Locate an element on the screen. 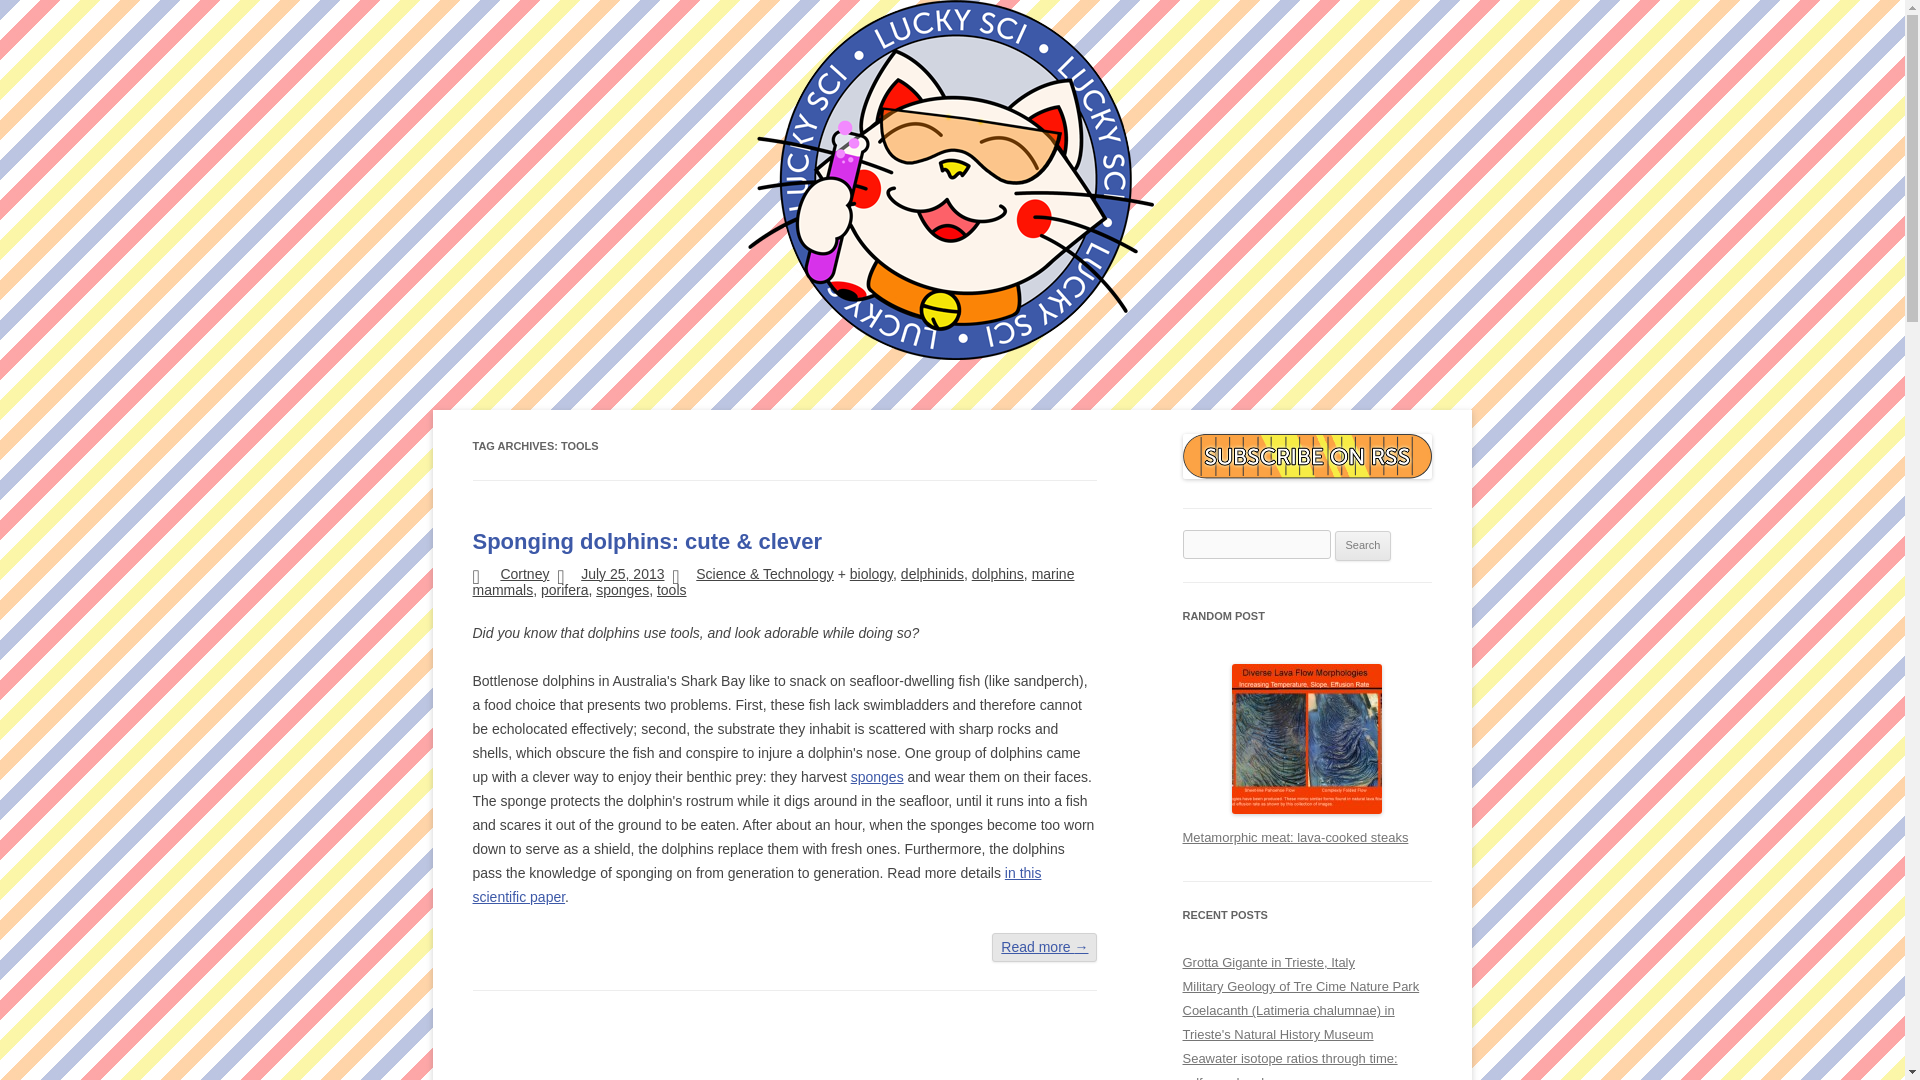  July 25, 2013 is located at coordinates (622, 574).